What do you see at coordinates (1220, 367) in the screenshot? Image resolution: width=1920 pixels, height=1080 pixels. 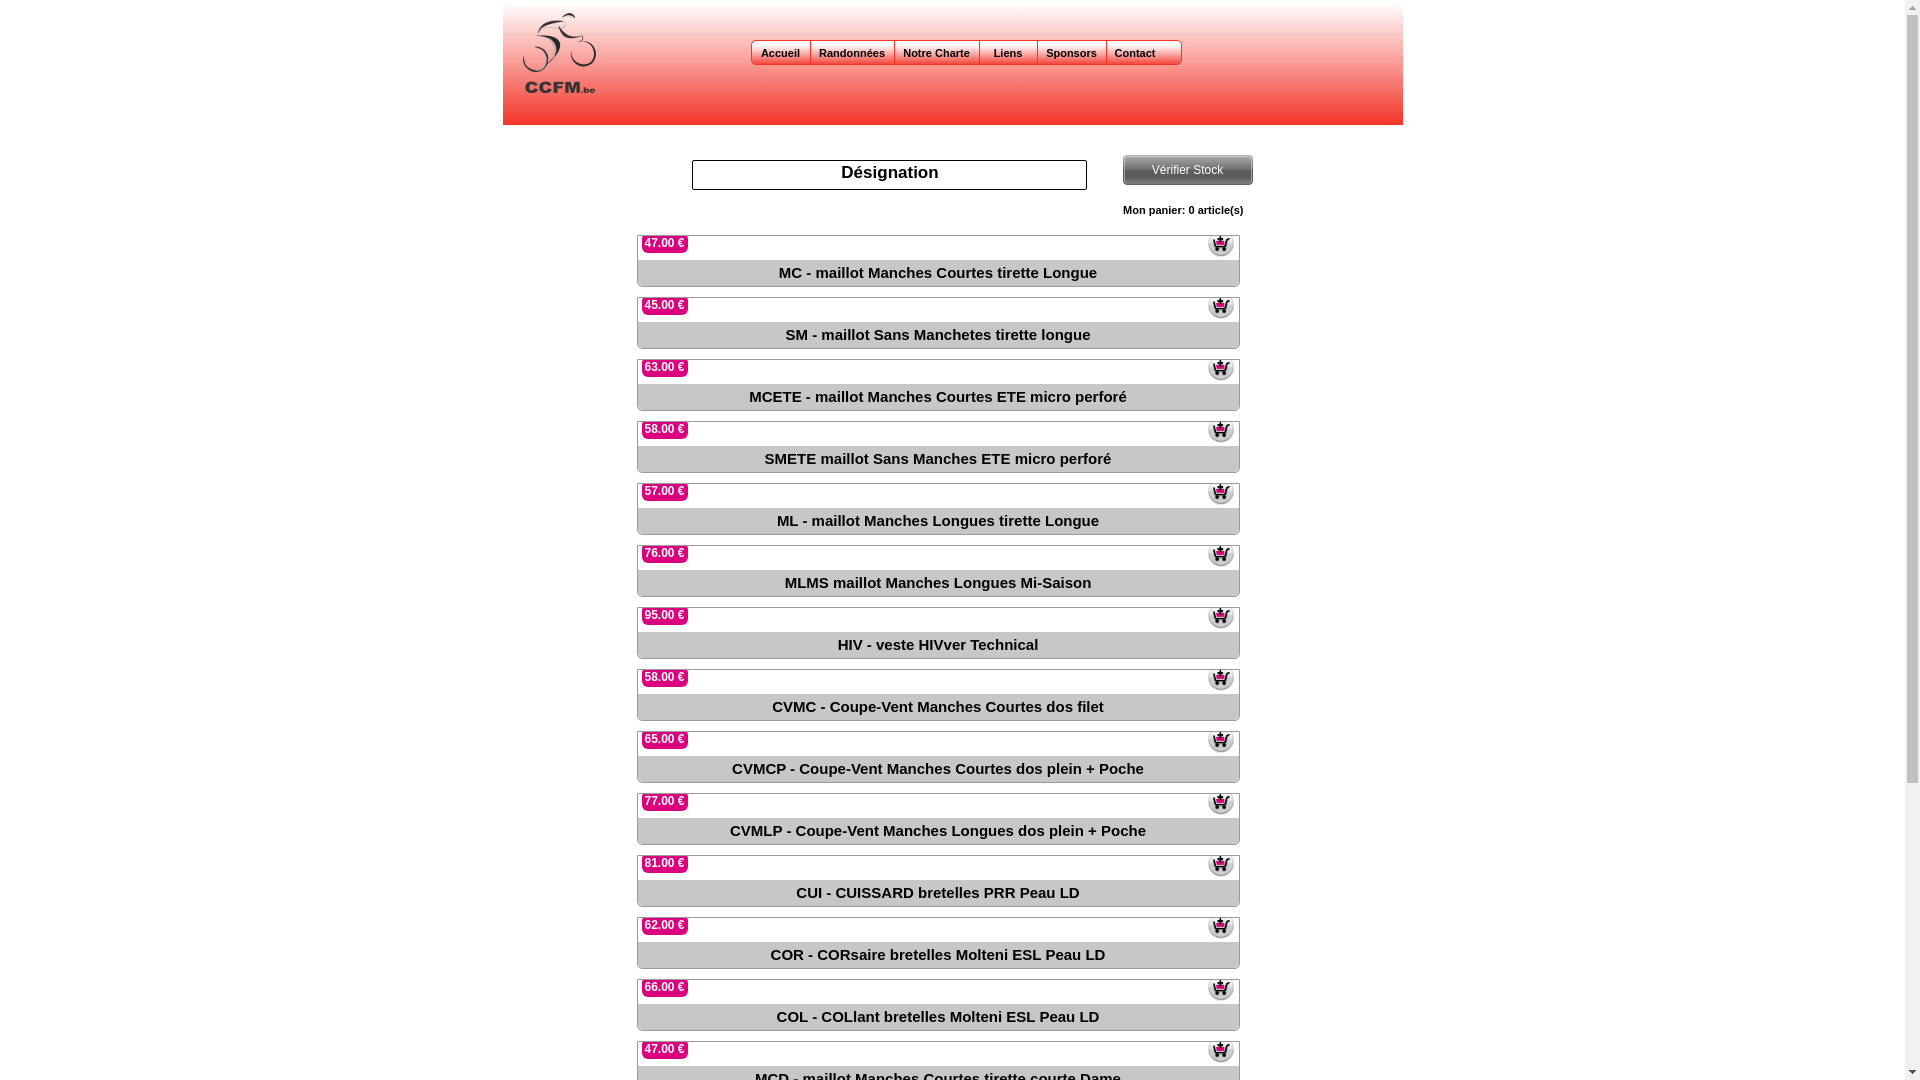 I see `Ajouter au panier` at bounding box center [1220, 367].